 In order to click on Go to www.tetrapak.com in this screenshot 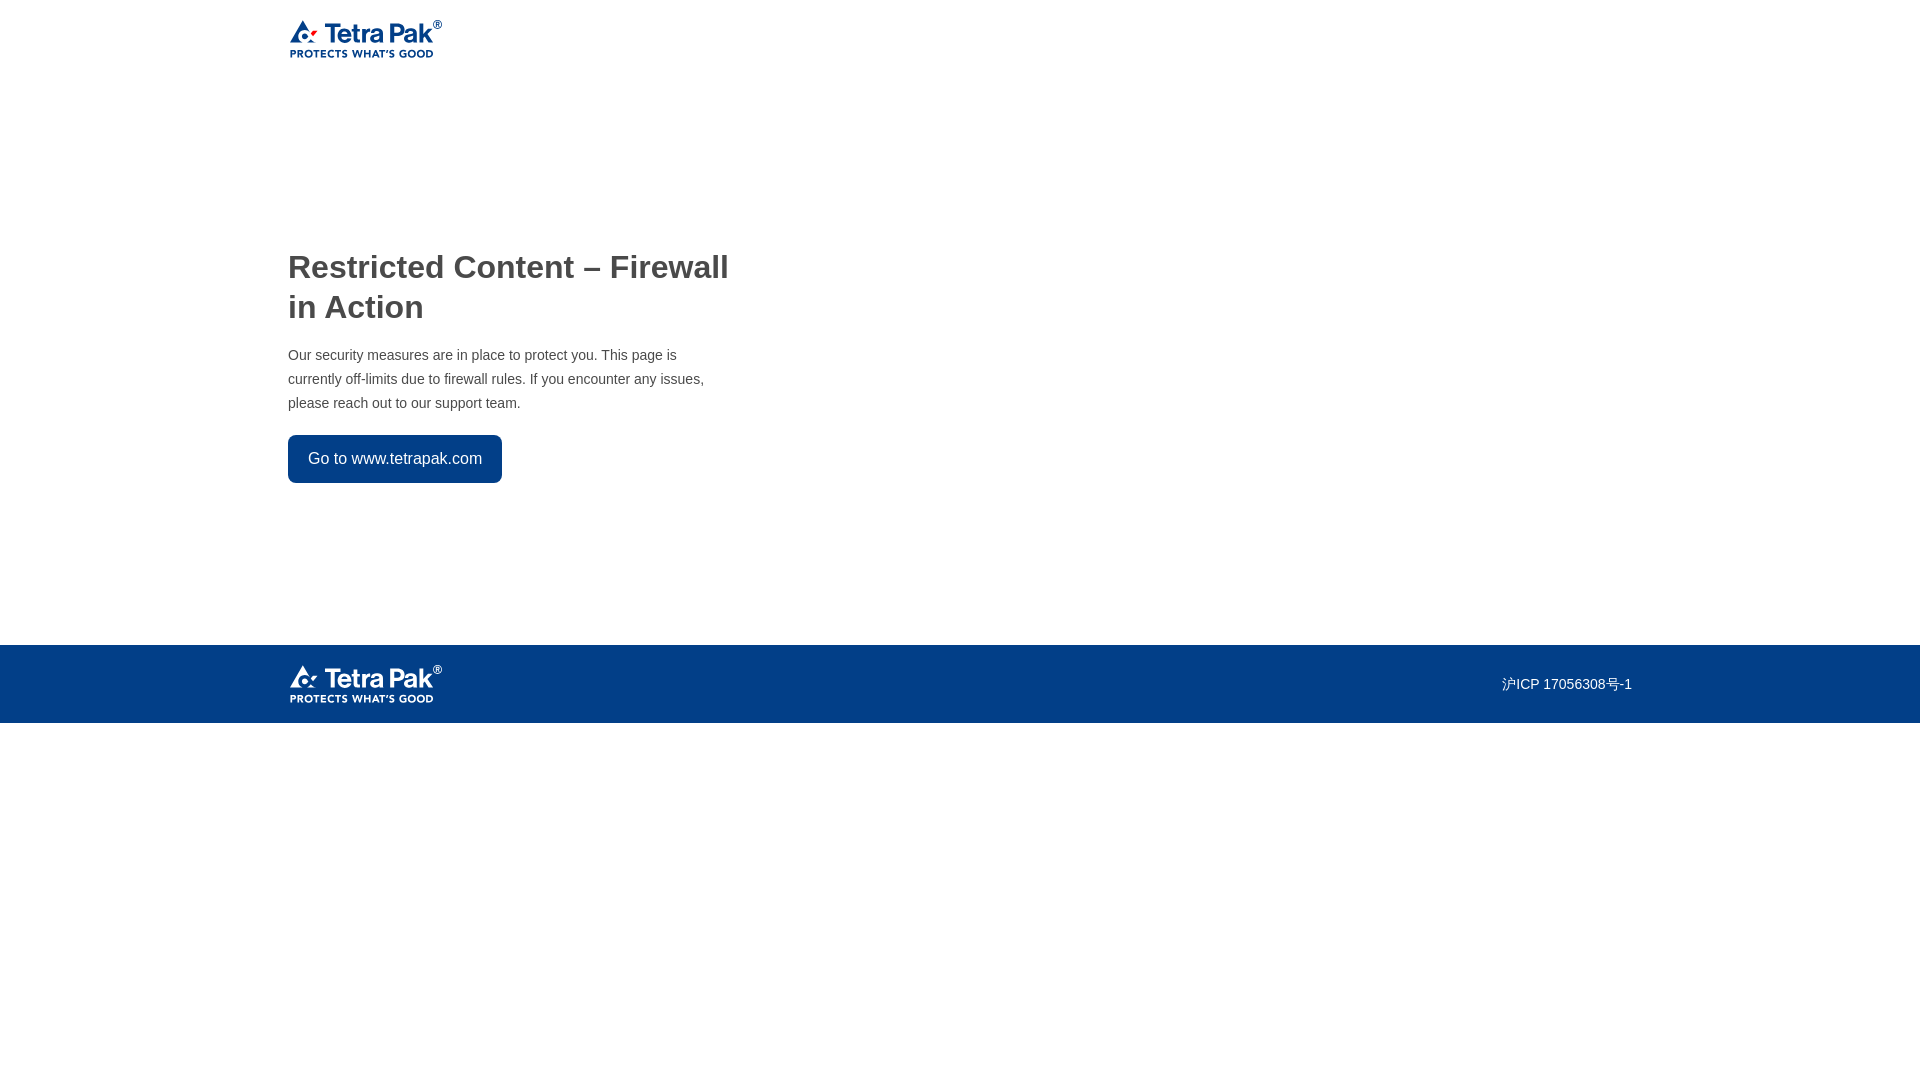, I will do `click(394, 458)`.